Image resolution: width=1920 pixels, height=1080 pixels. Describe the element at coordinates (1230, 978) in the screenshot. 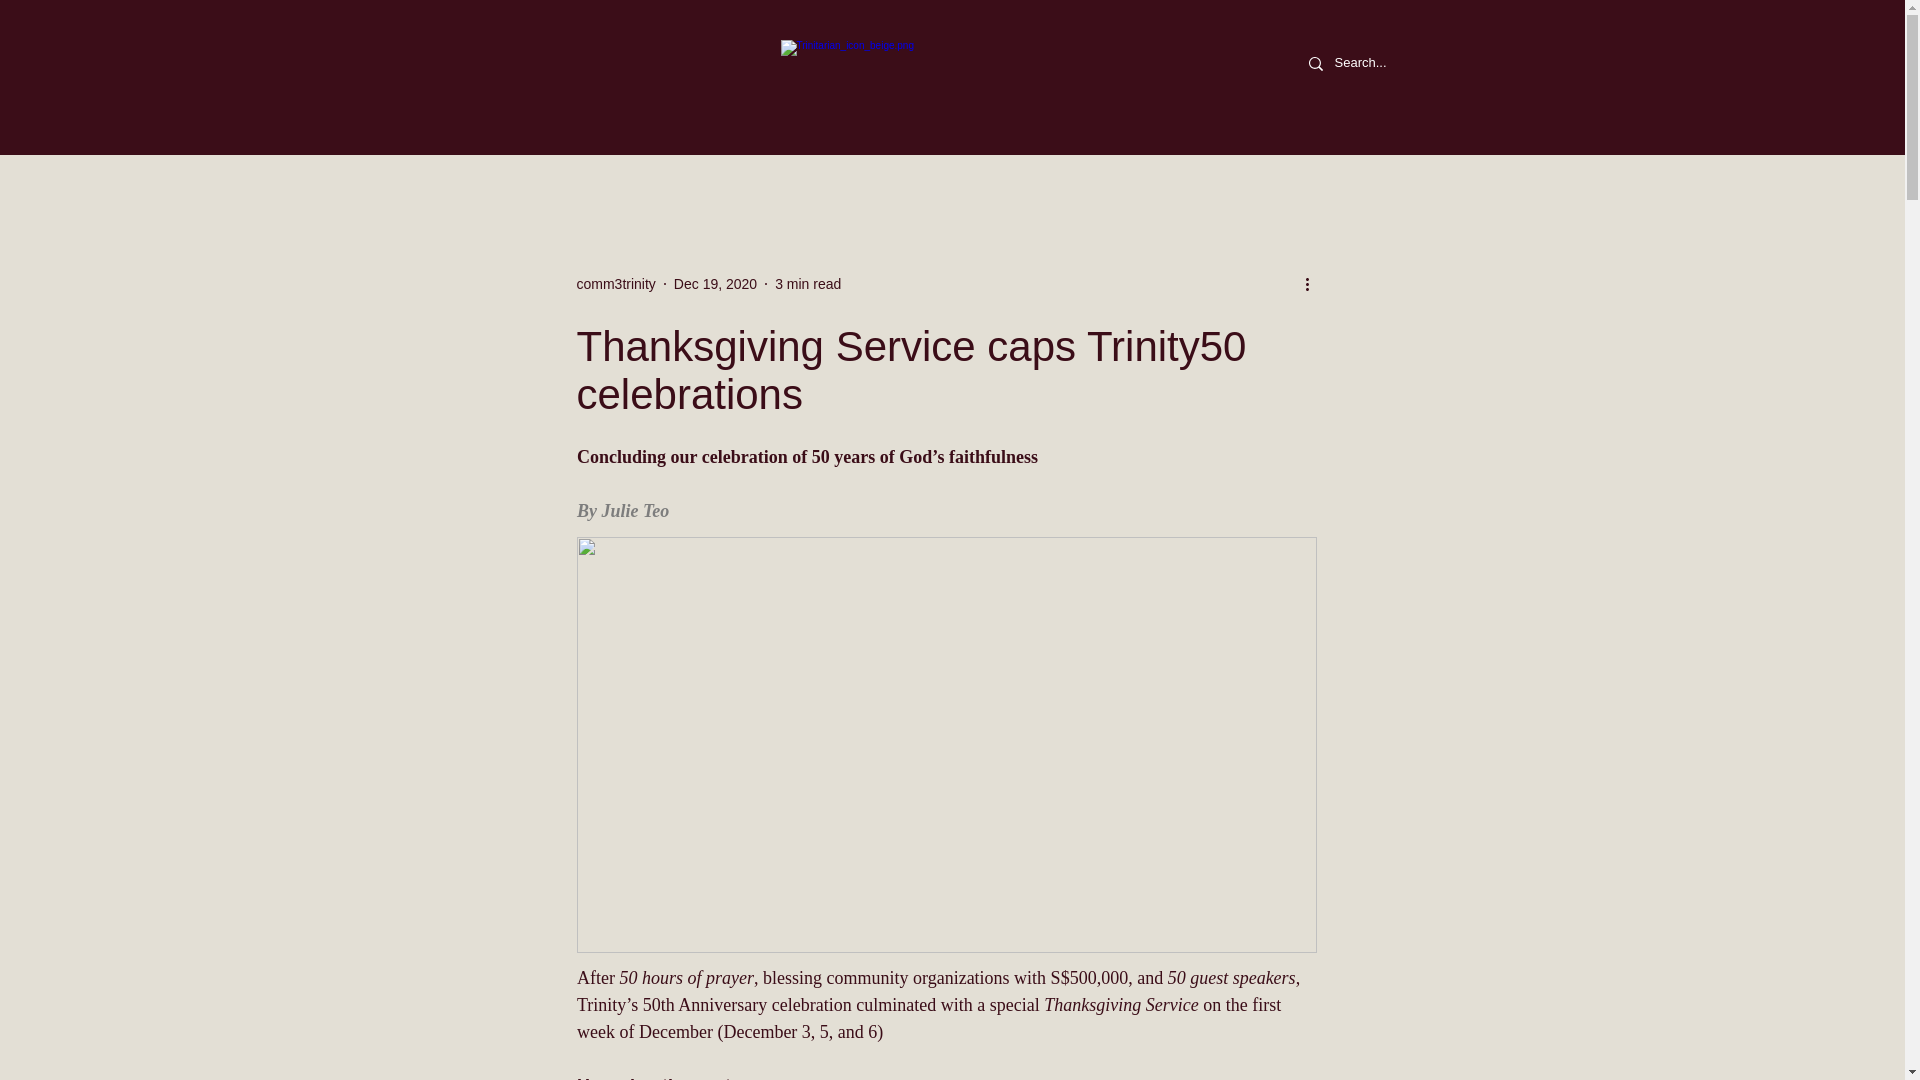

I see `50 guest speakers` at that location.